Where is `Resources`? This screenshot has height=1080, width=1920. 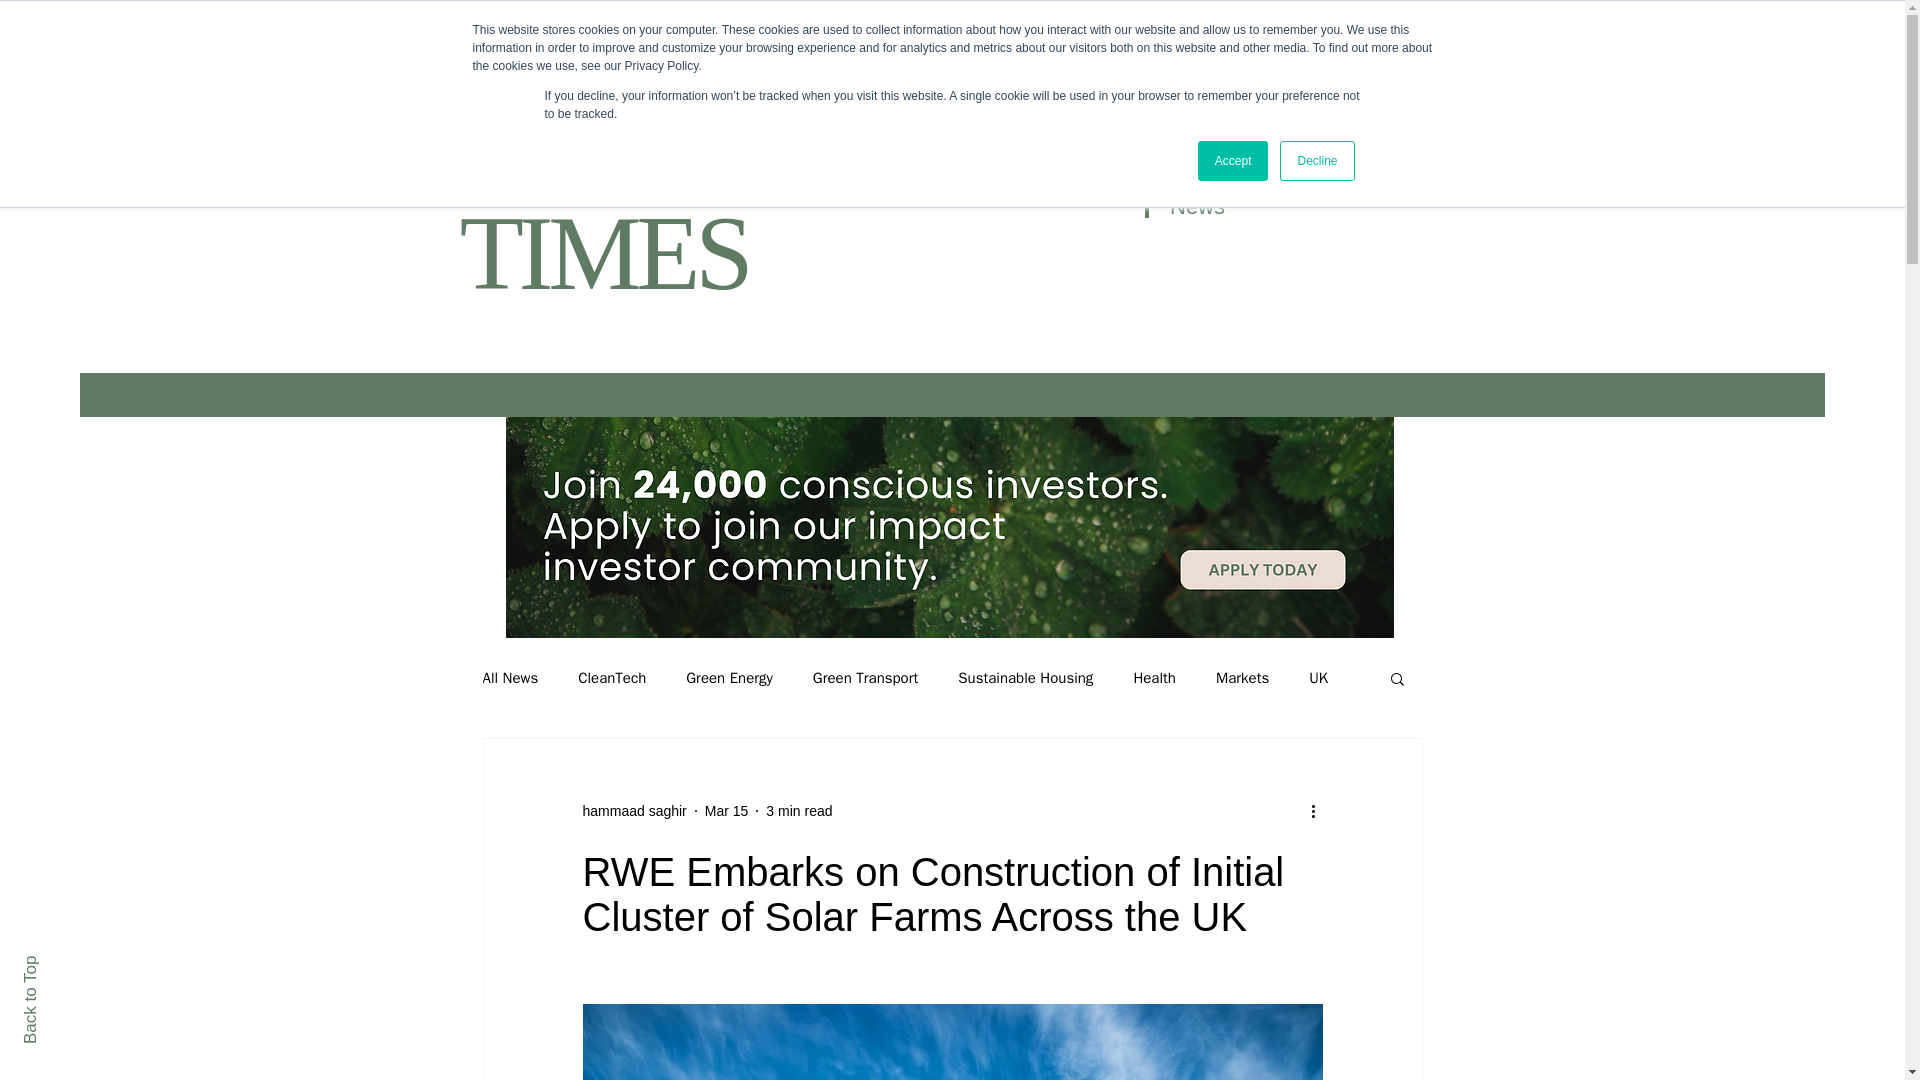 Resources is located at coordinates (730, 32).